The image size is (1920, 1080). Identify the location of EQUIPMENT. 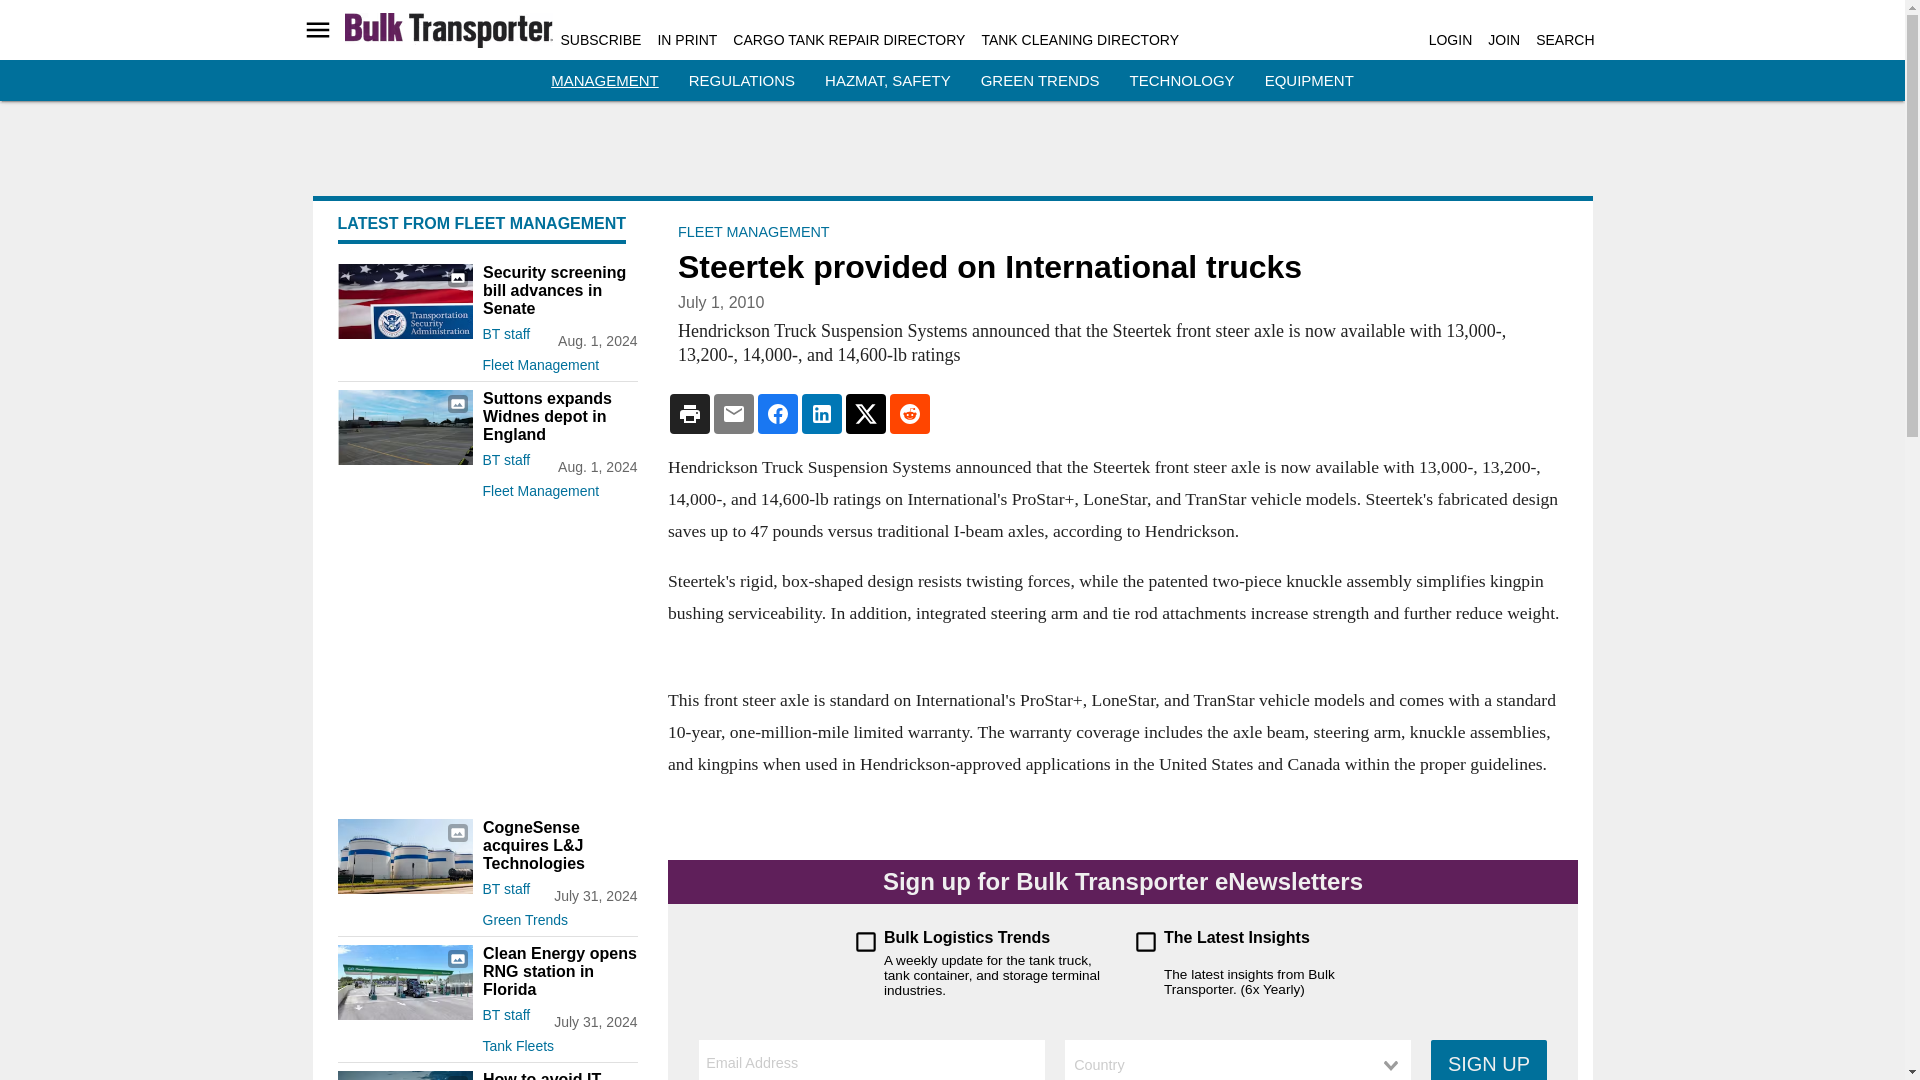
(1309, 80).